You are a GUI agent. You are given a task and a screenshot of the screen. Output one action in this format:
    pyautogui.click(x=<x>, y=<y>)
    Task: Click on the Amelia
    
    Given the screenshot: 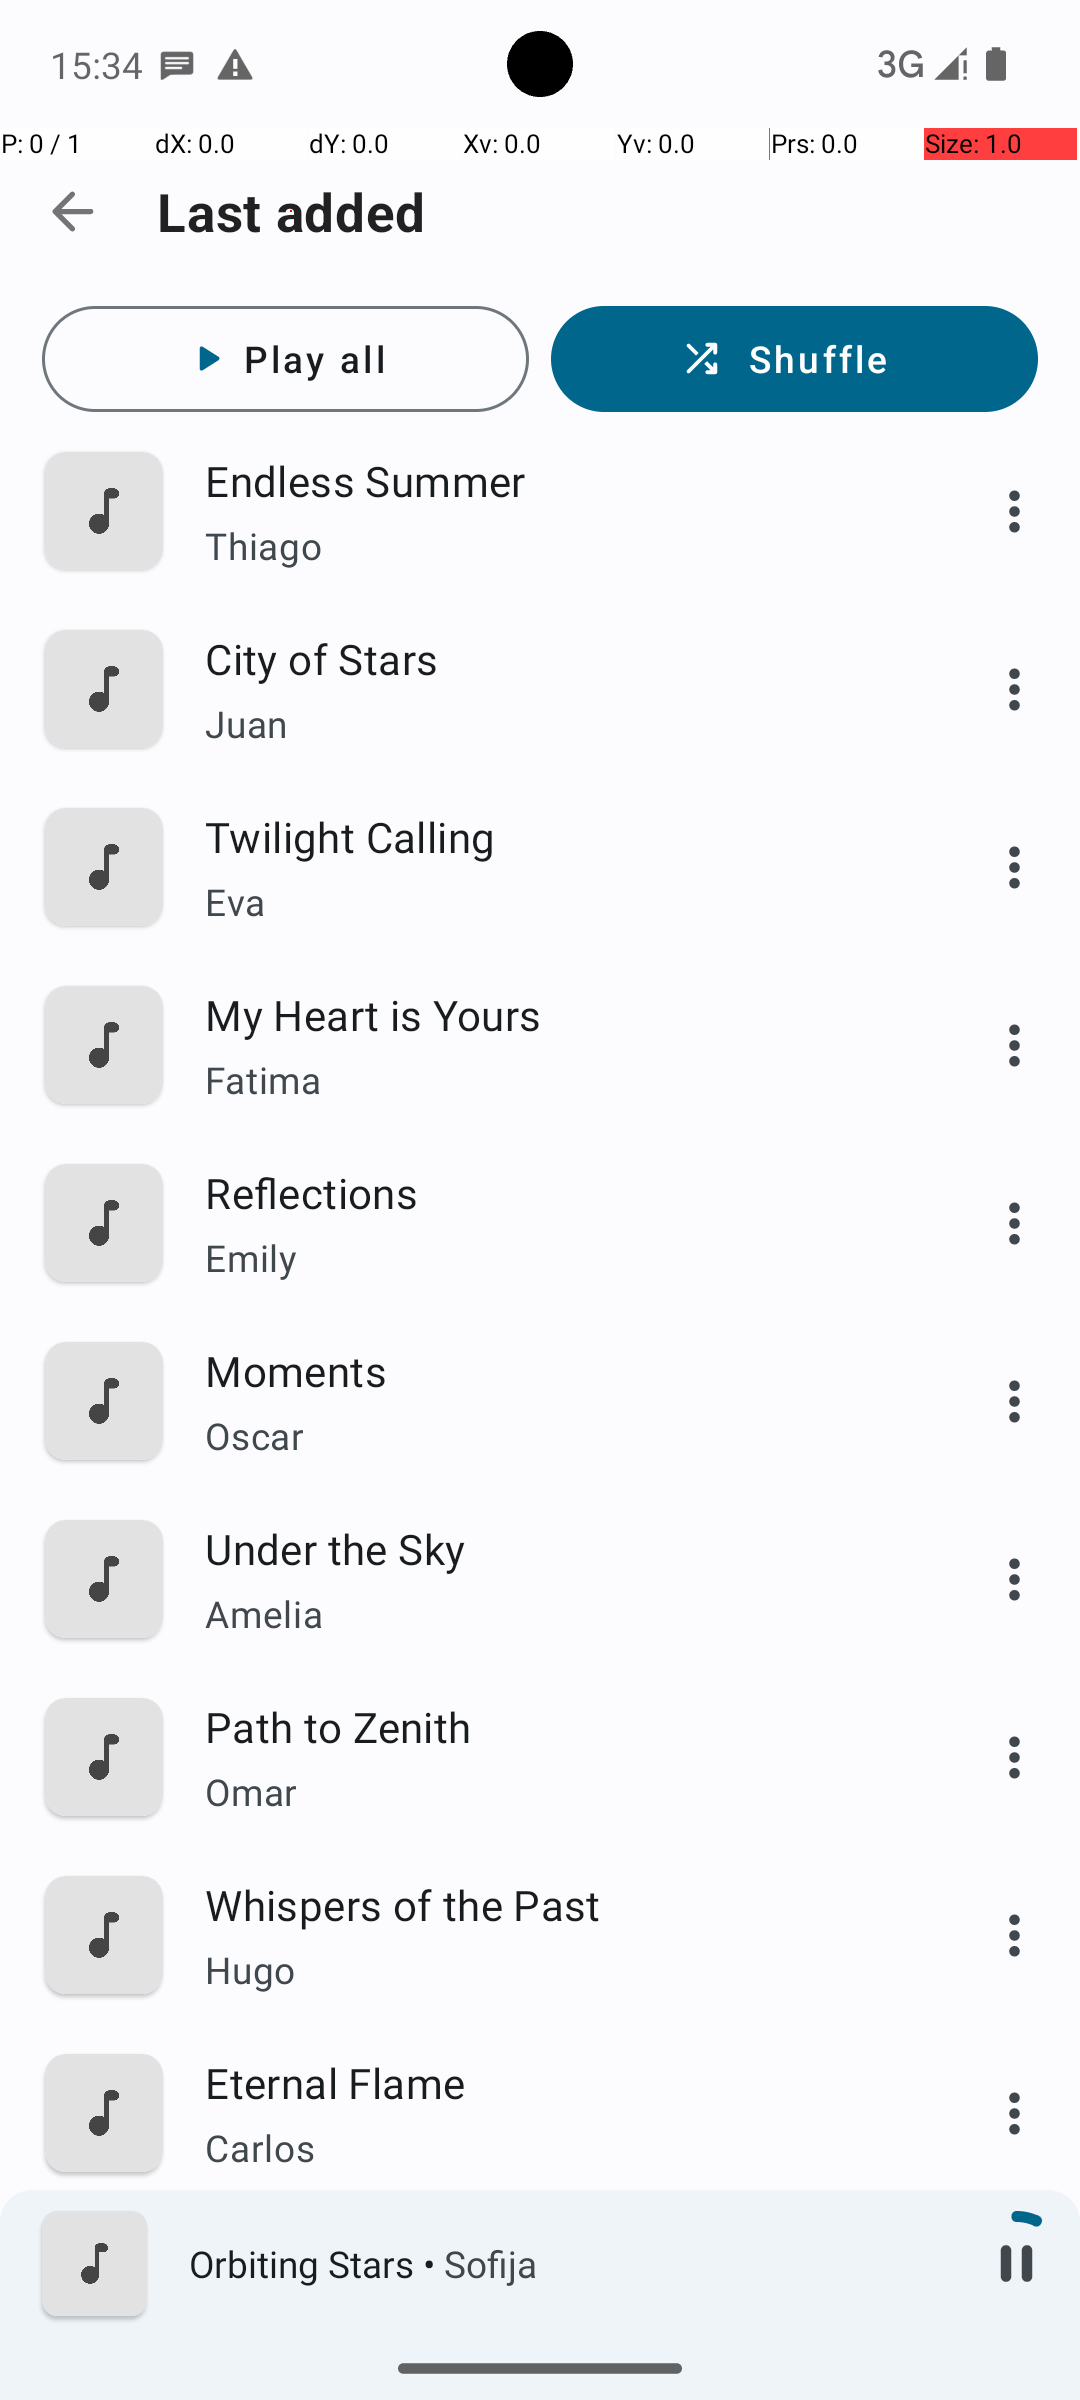 What is the action you would take?
    pyautogui.click(x=557, y=1613)
    